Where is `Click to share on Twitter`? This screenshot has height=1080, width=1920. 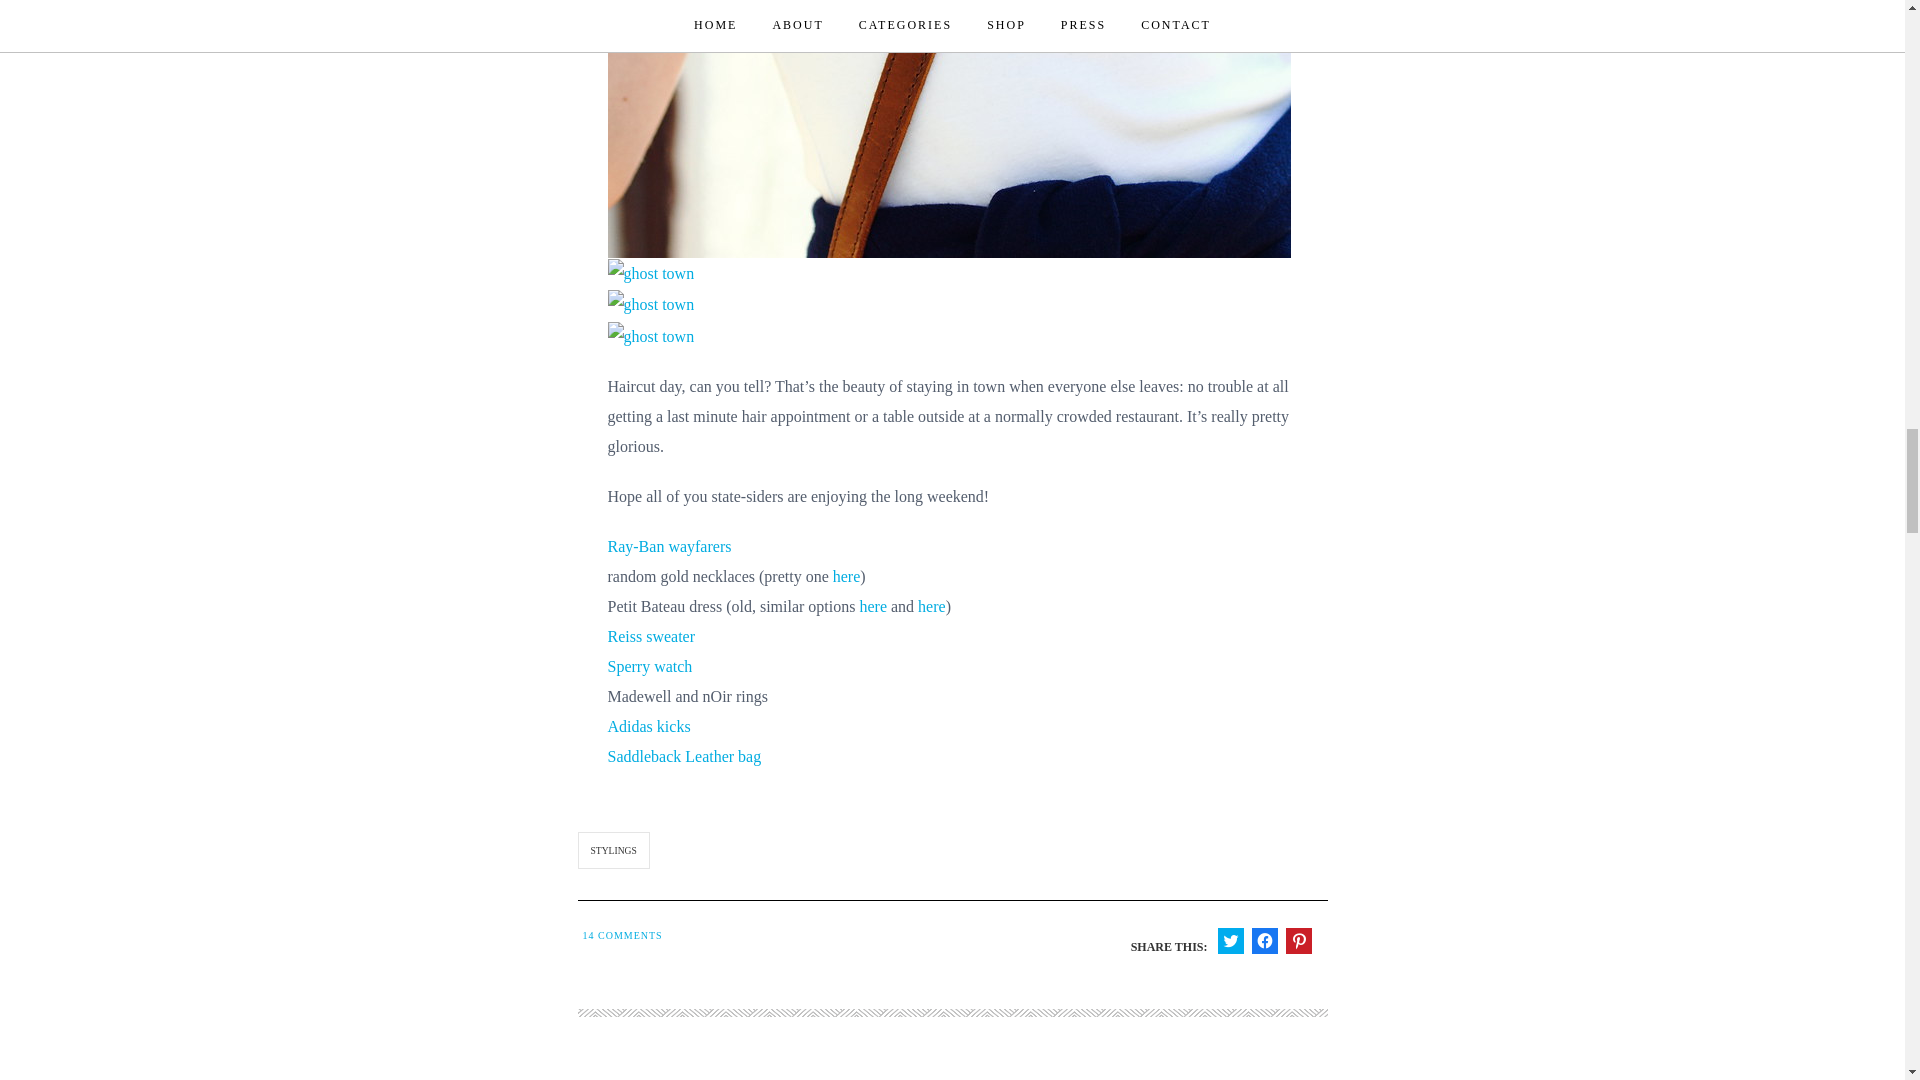 Click to share on Twitter is located at coordinates (1230, 940).